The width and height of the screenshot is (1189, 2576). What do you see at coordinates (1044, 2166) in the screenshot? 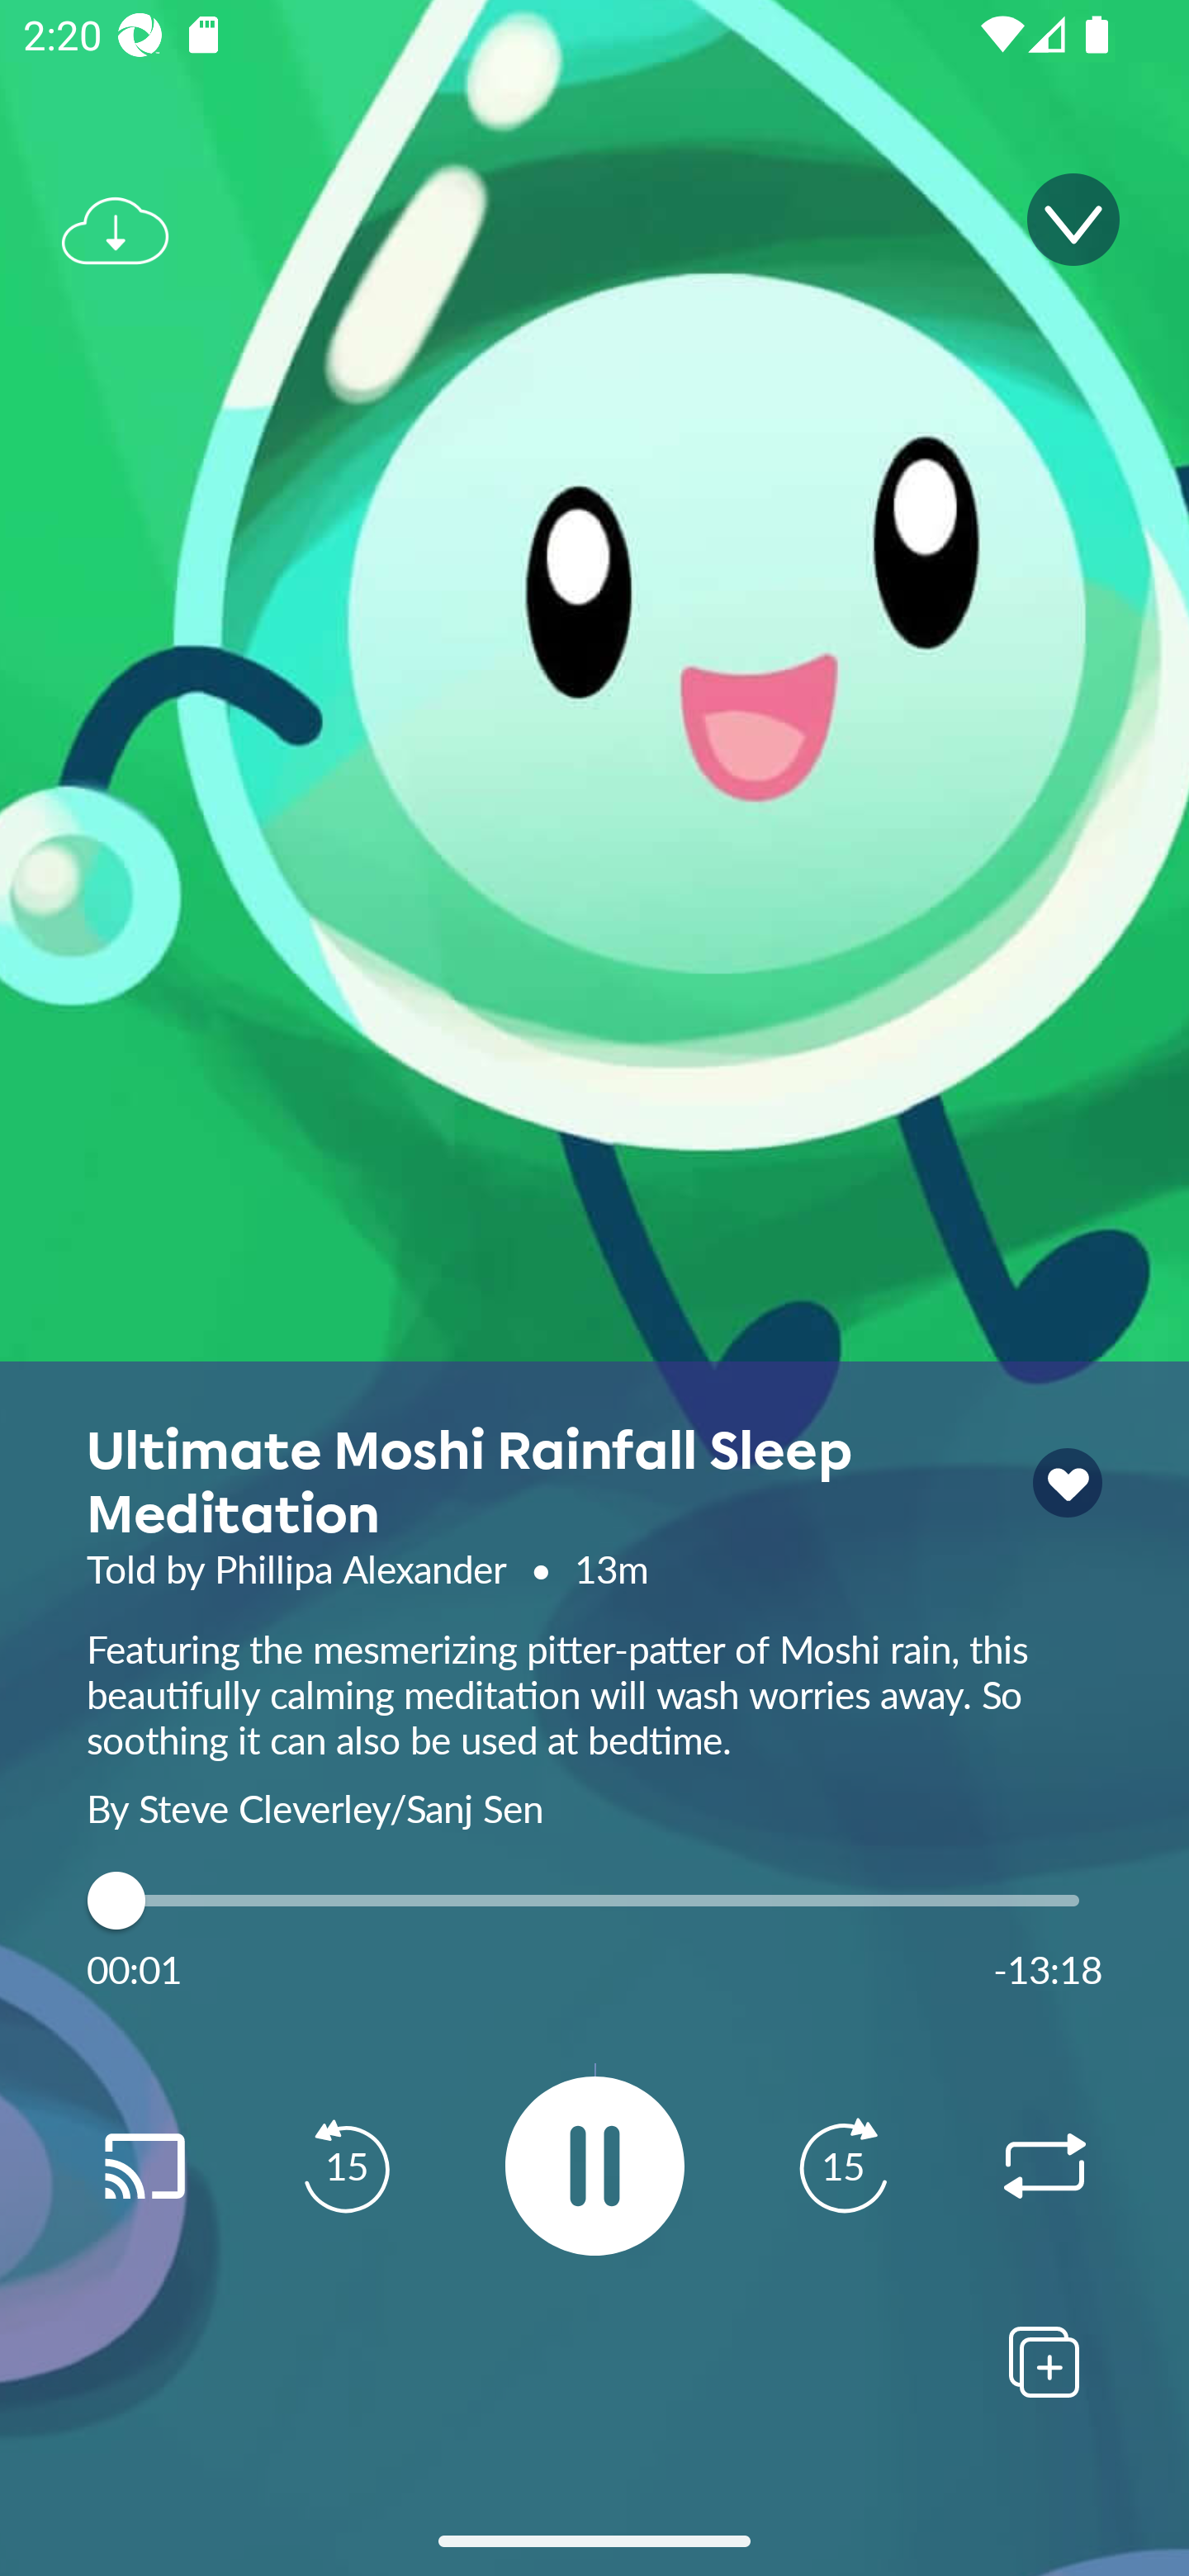
I see `Replay` at bounding box center [1044, 2166].